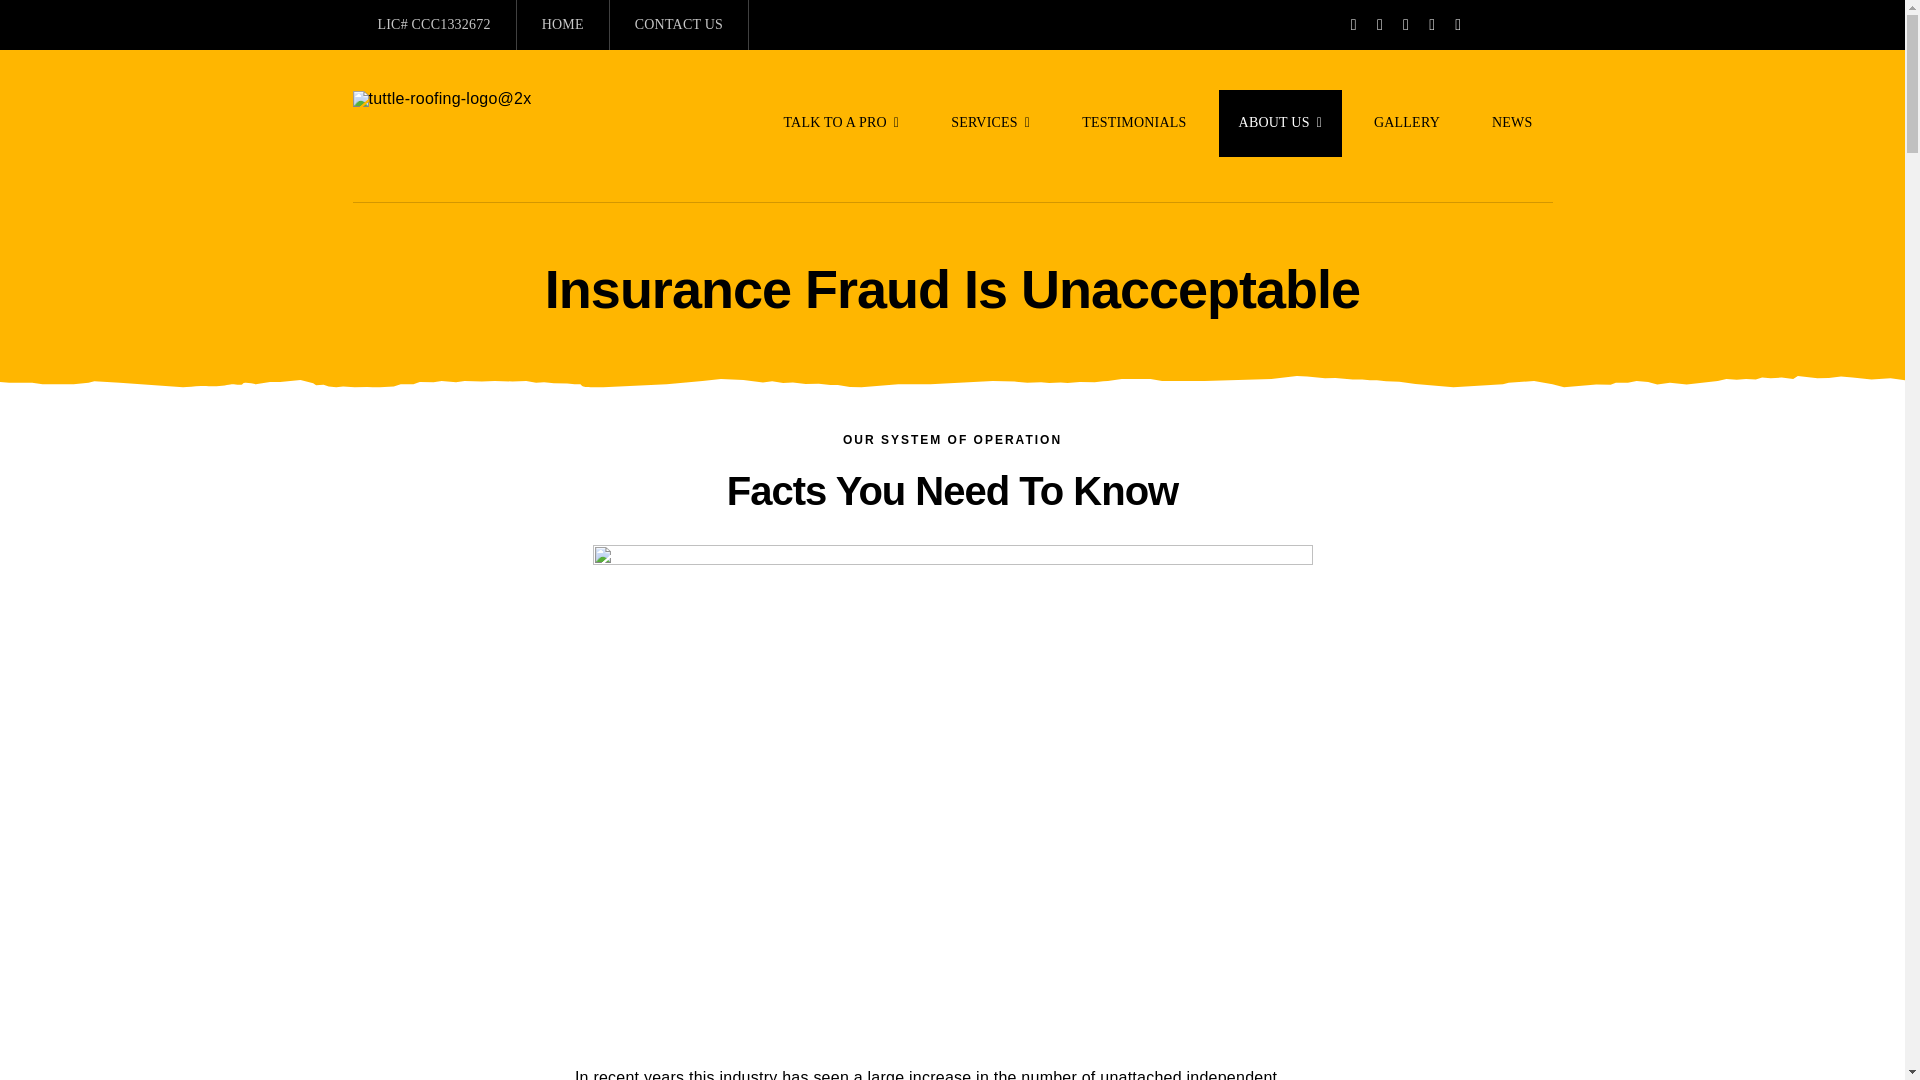 The image size is (1920, 1080). Describe the element at coordinates (1406, 122) in the screenshot. I see `GALLERY` at that location.